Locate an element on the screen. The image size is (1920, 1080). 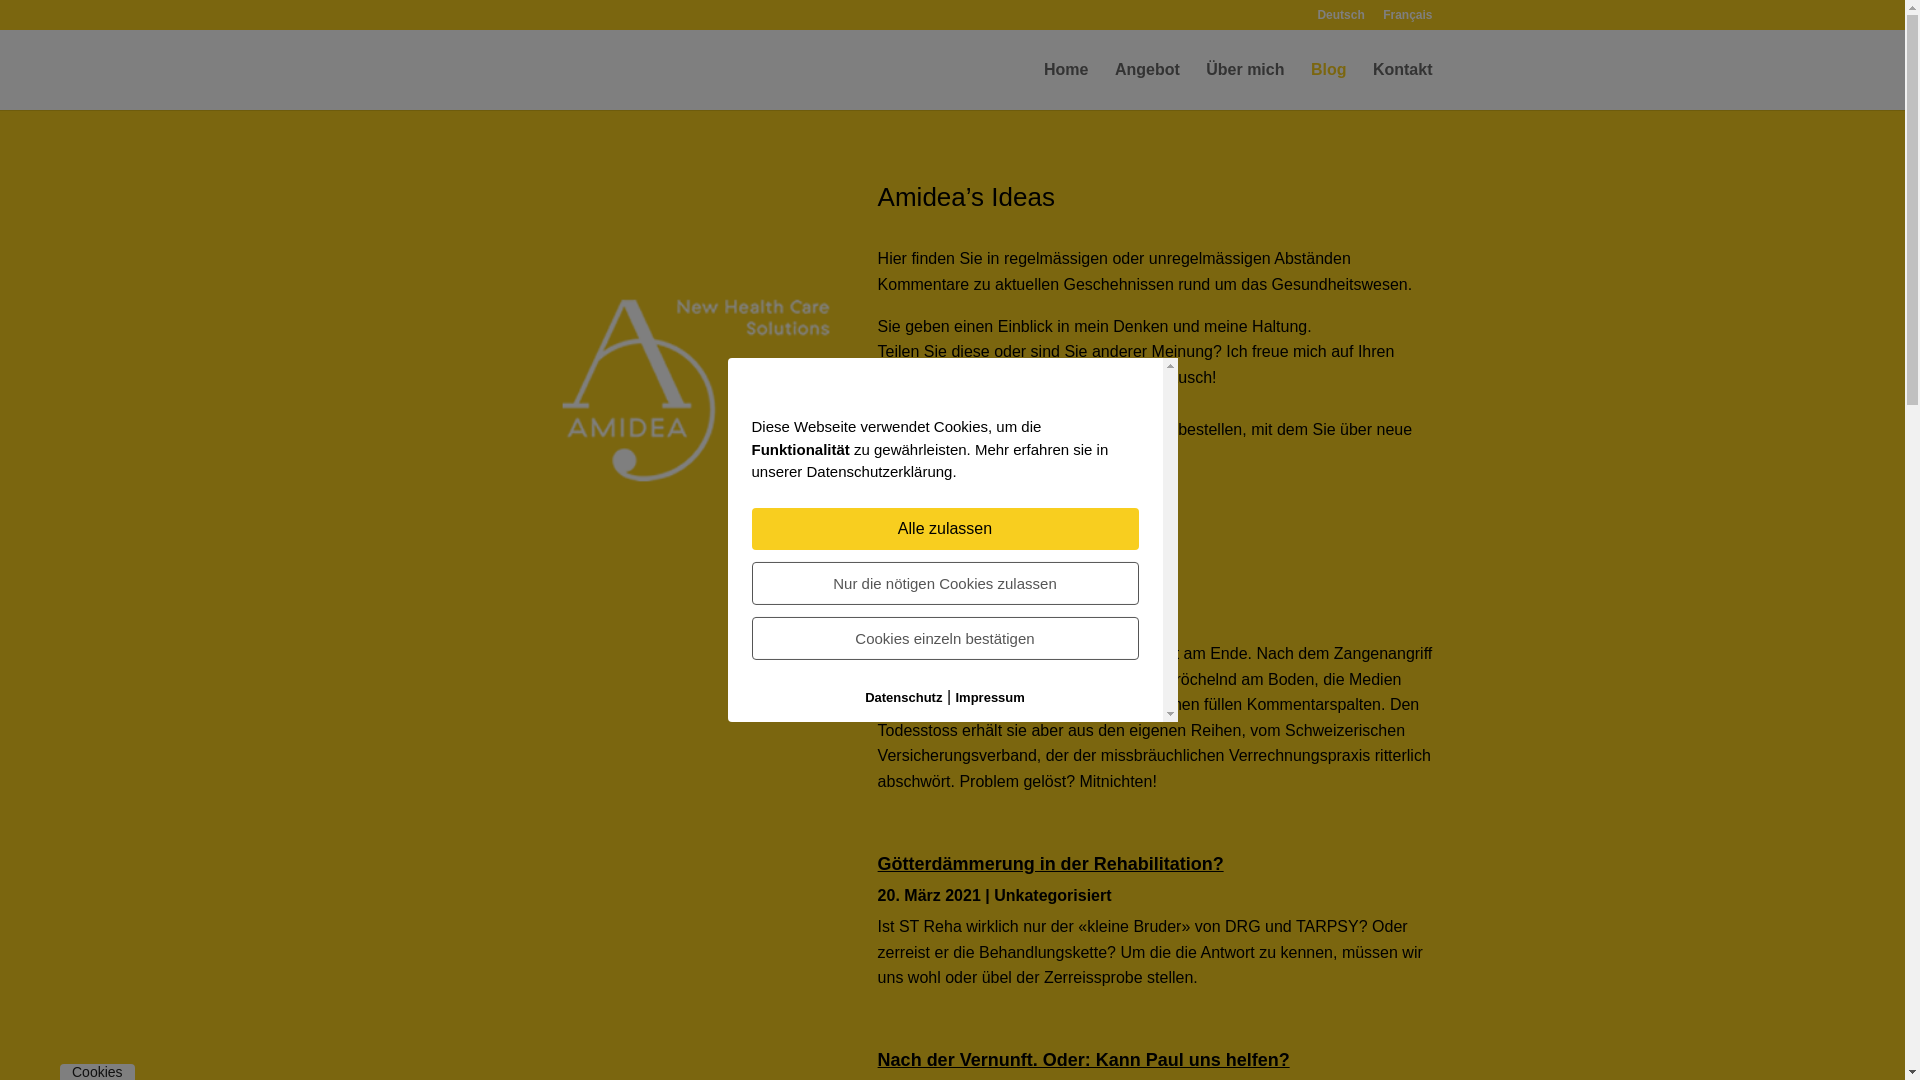
Deutsch is located at coordinates (1340, 20).